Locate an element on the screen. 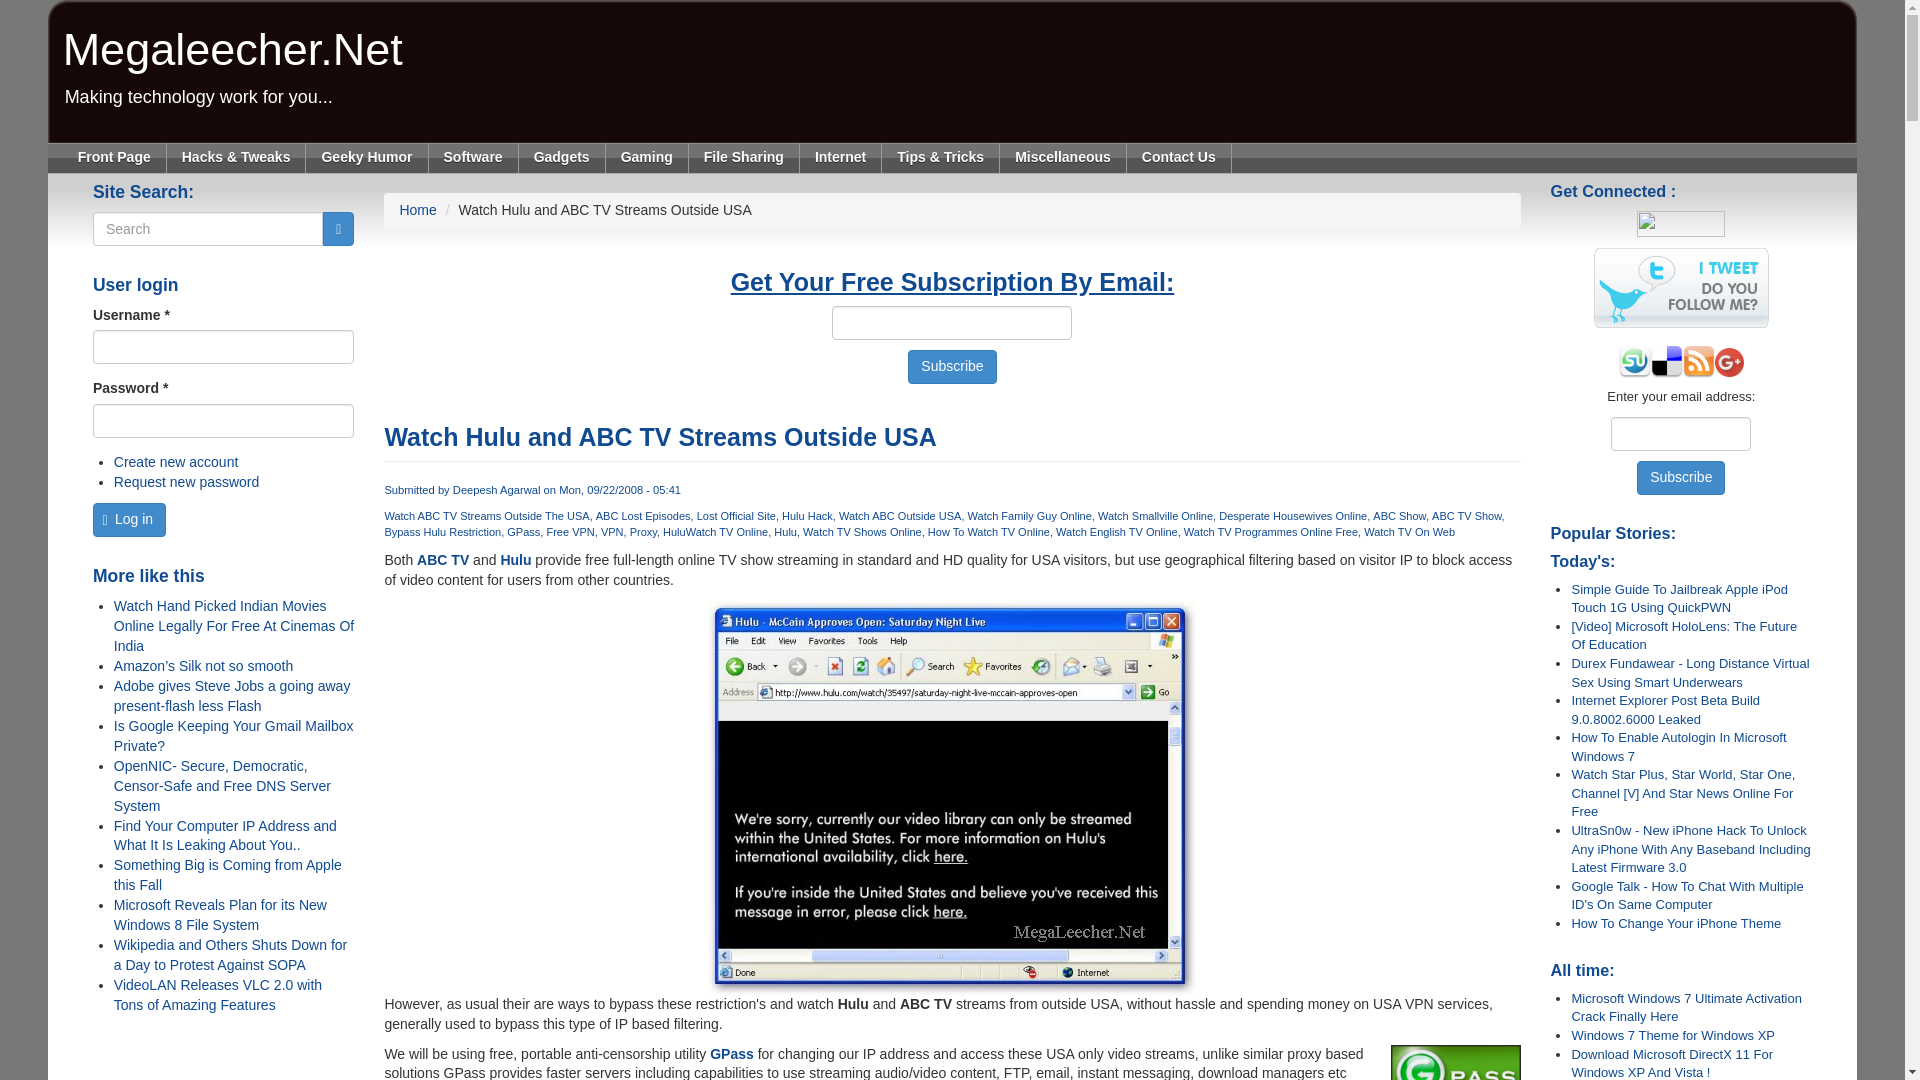 The image size is (1920, 1080). View user profile. is located at coordinates (952, 366).